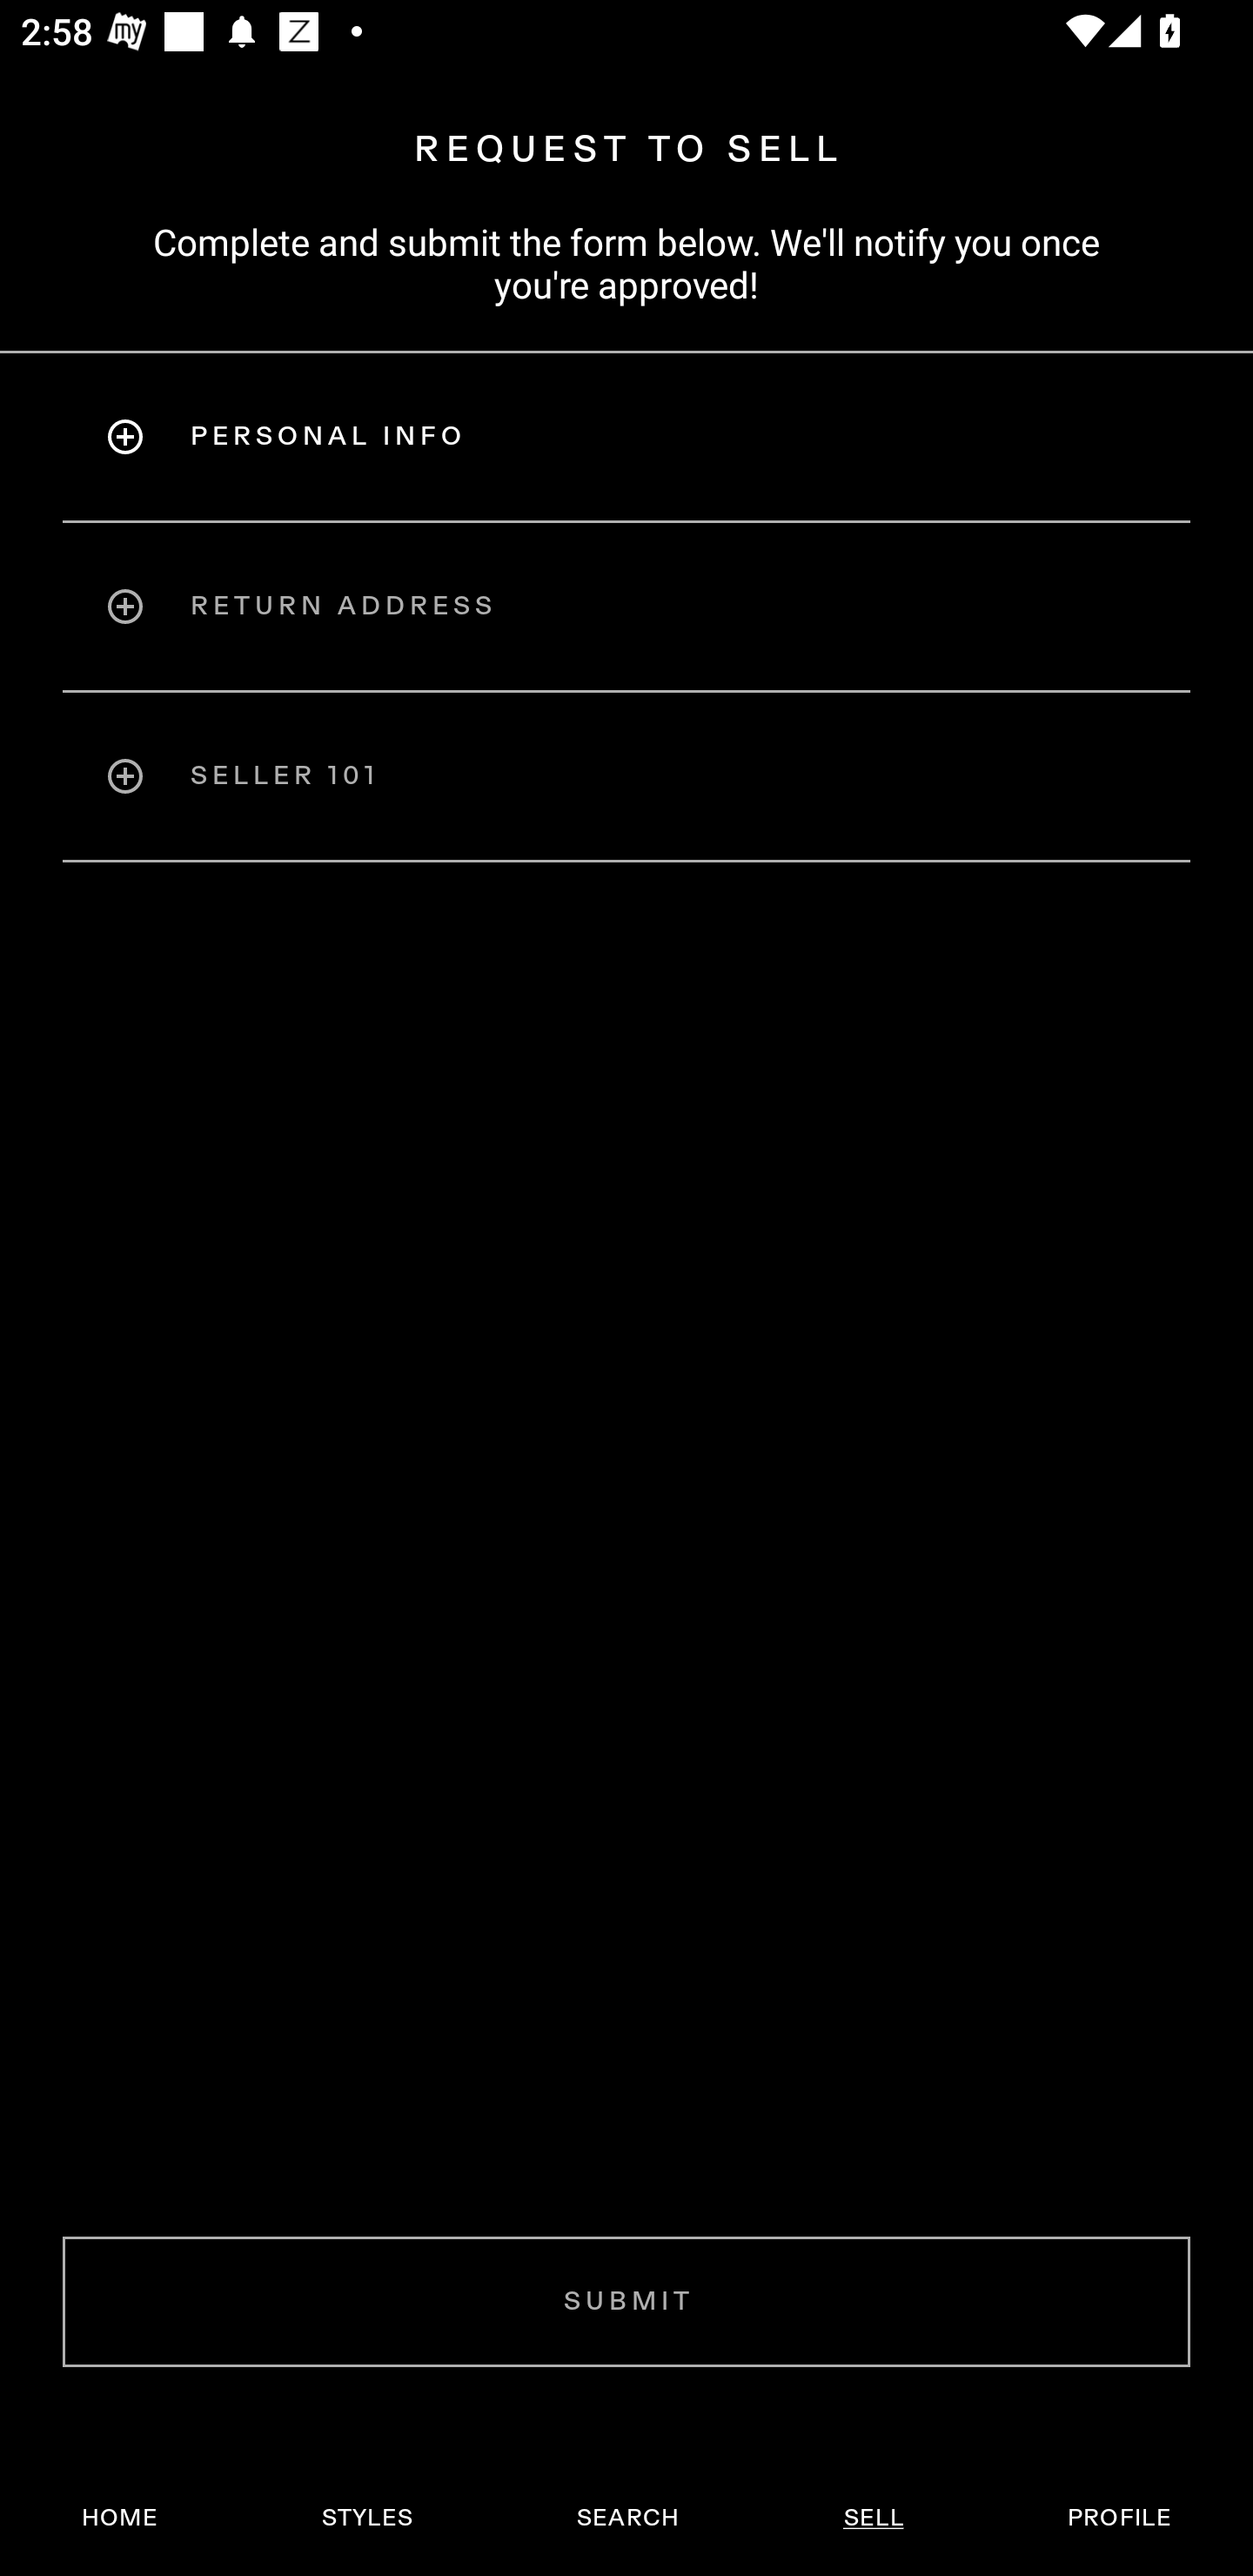 This screenshot has height=2576, width=1253. I want to click on RETURN ADDRESS, so click(626, 606).